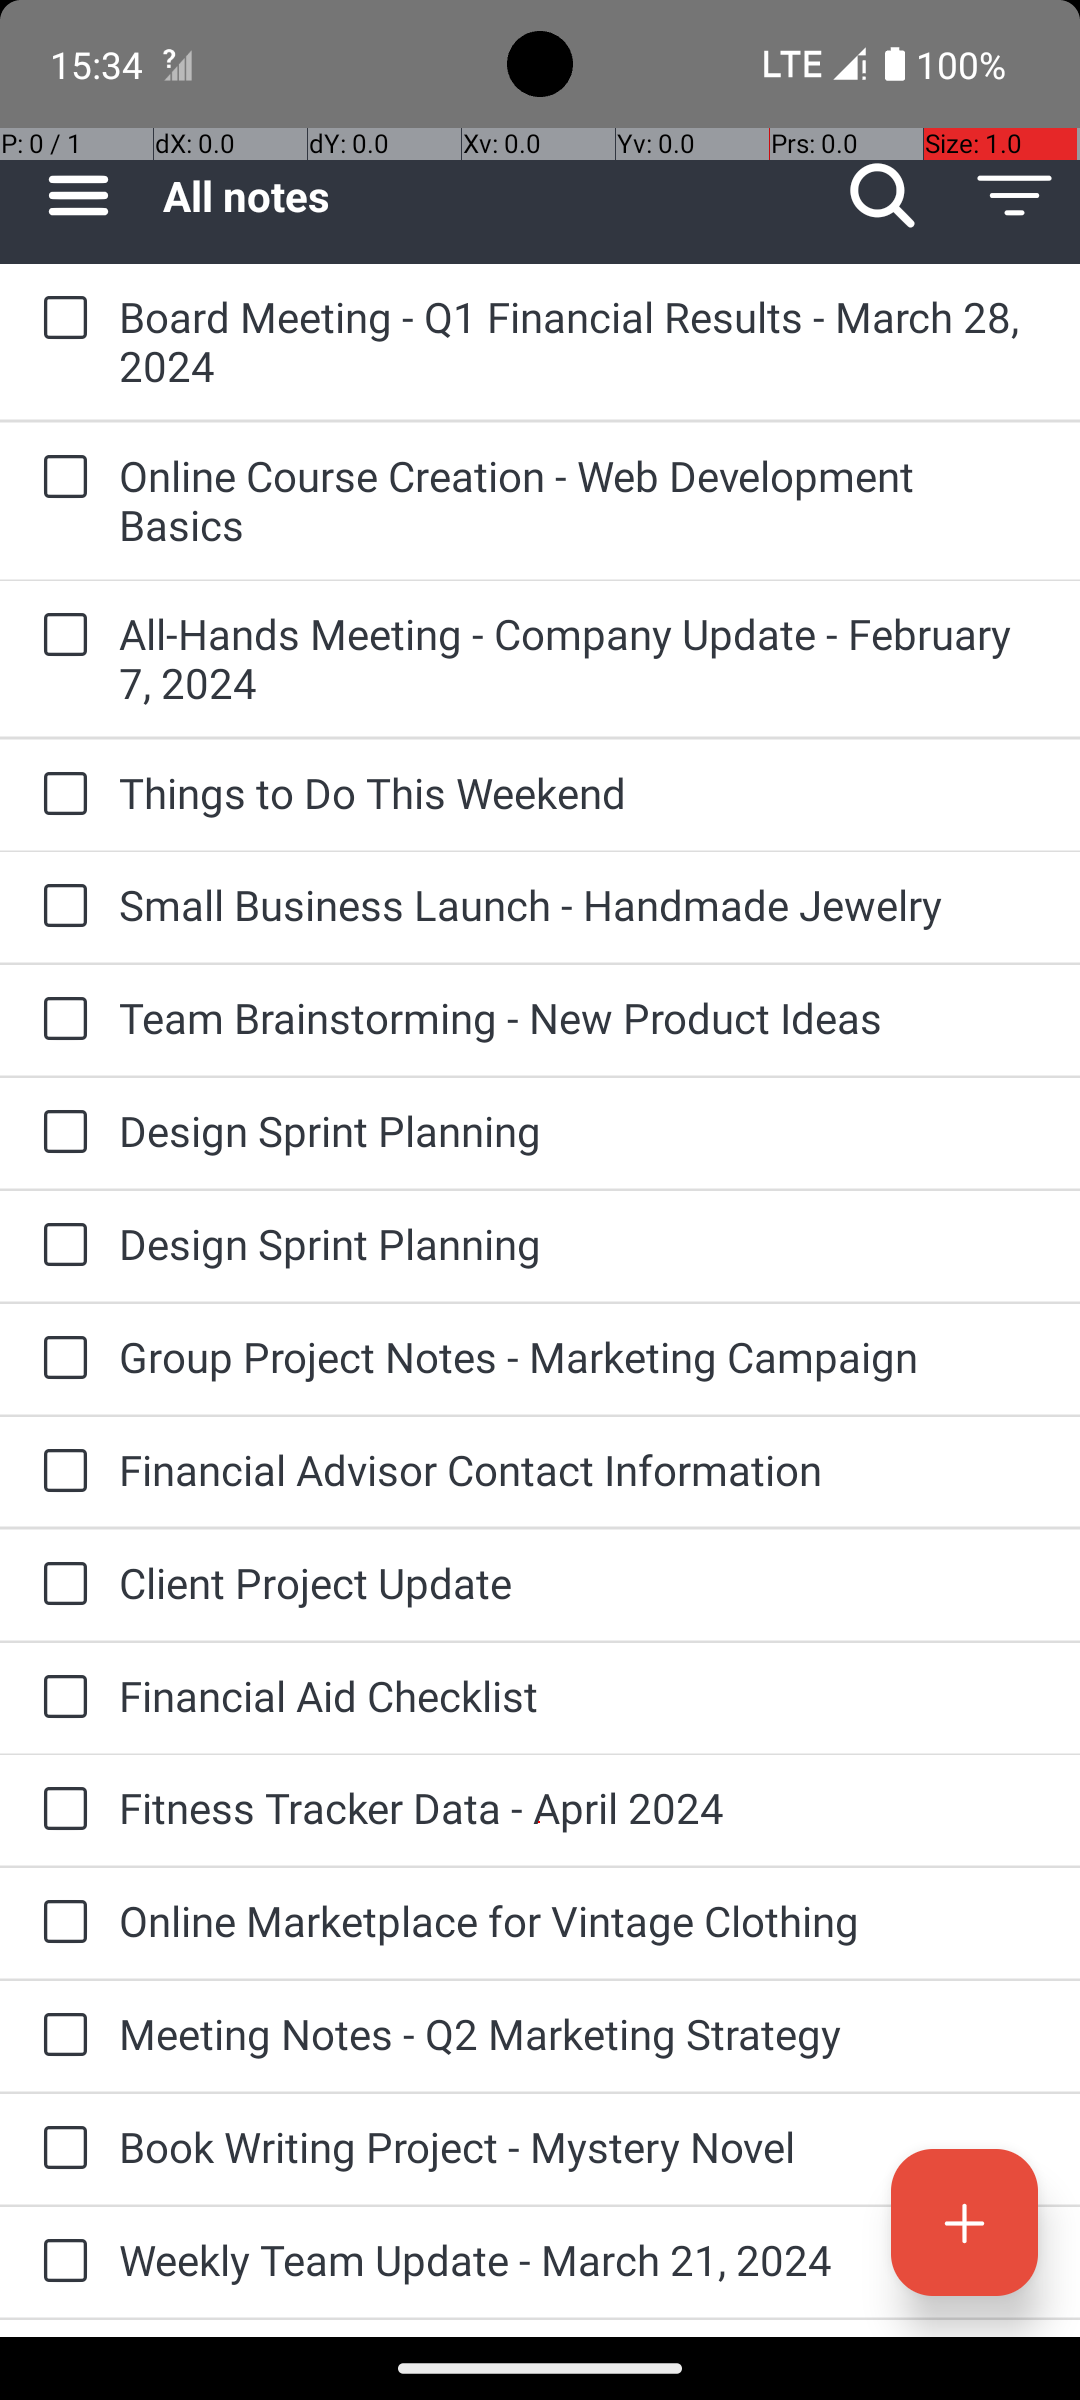 The image size is (1080, 2400). I want to click on to-do: All-Hands Meeting - Company Update - February 7, 2024, so click(60, 636).